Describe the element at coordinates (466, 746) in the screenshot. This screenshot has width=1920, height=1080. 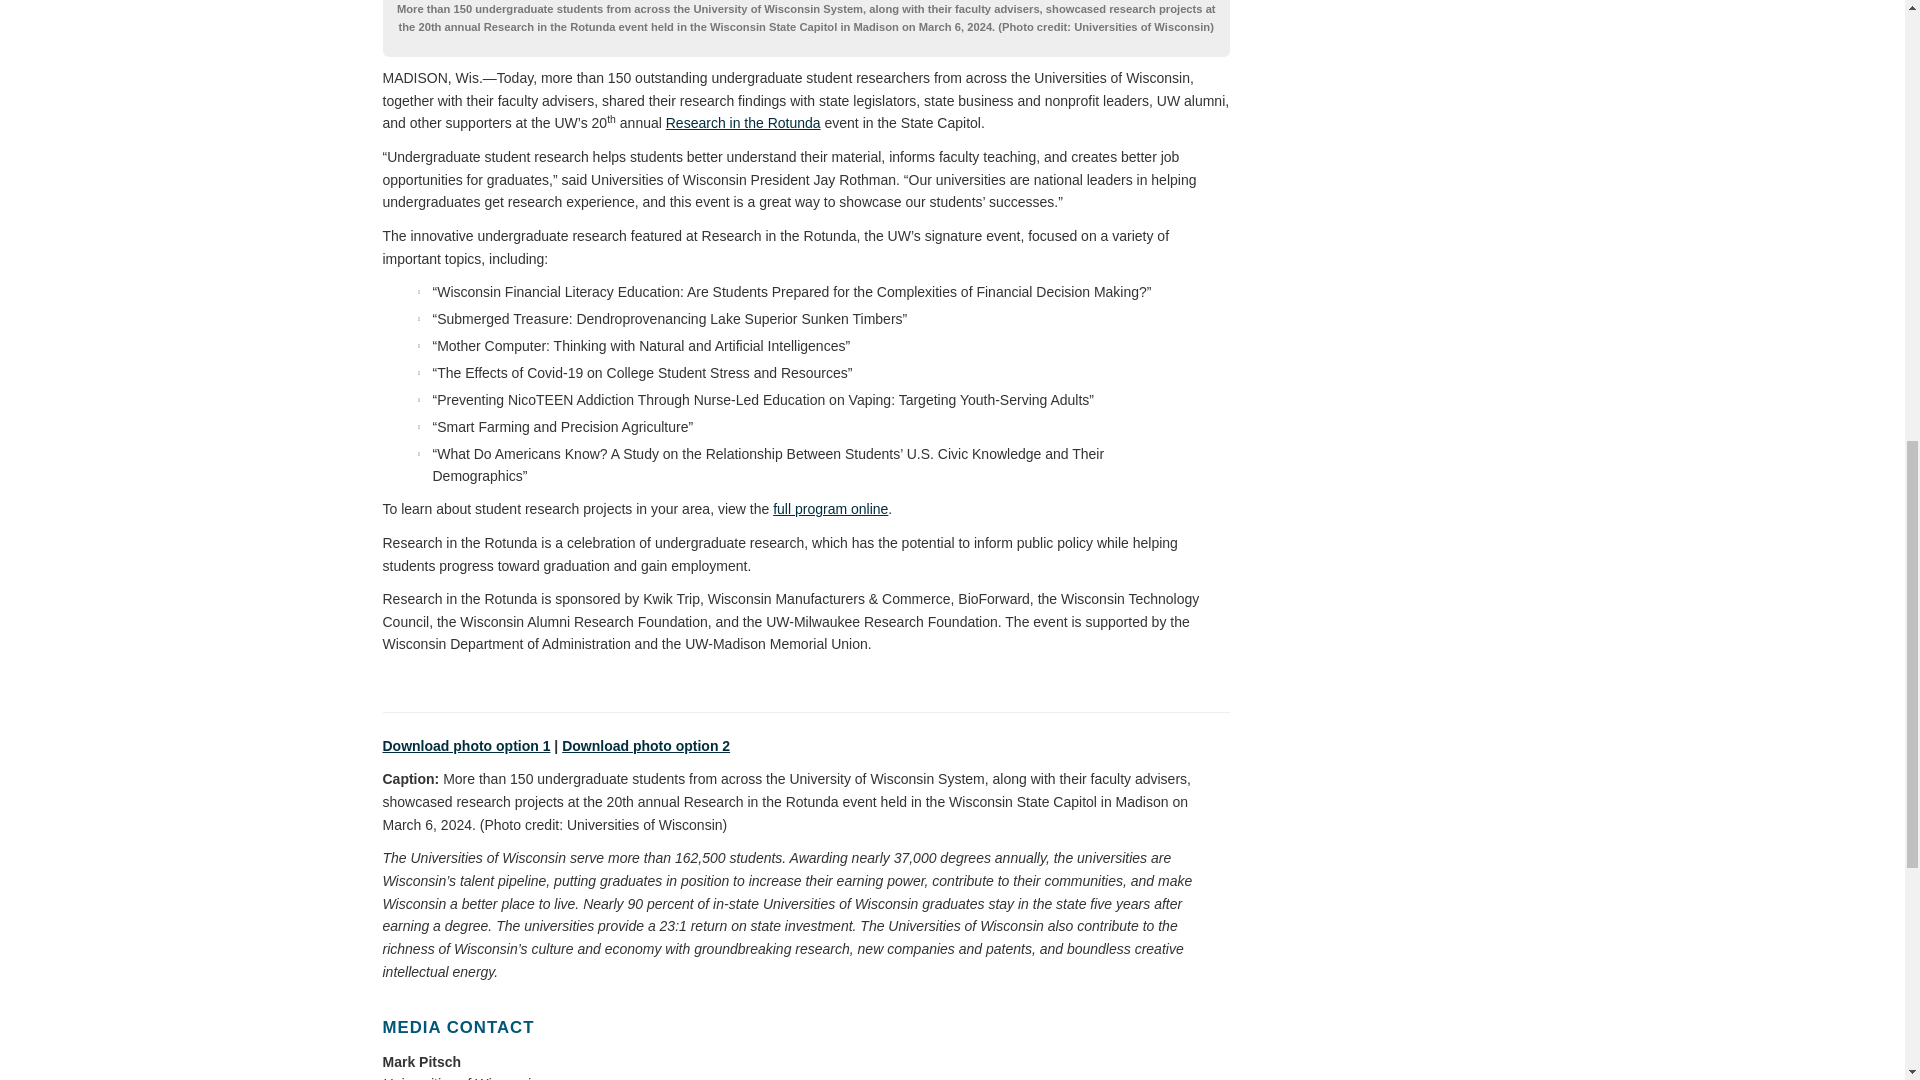
I see `Download photo option 1` at that location.